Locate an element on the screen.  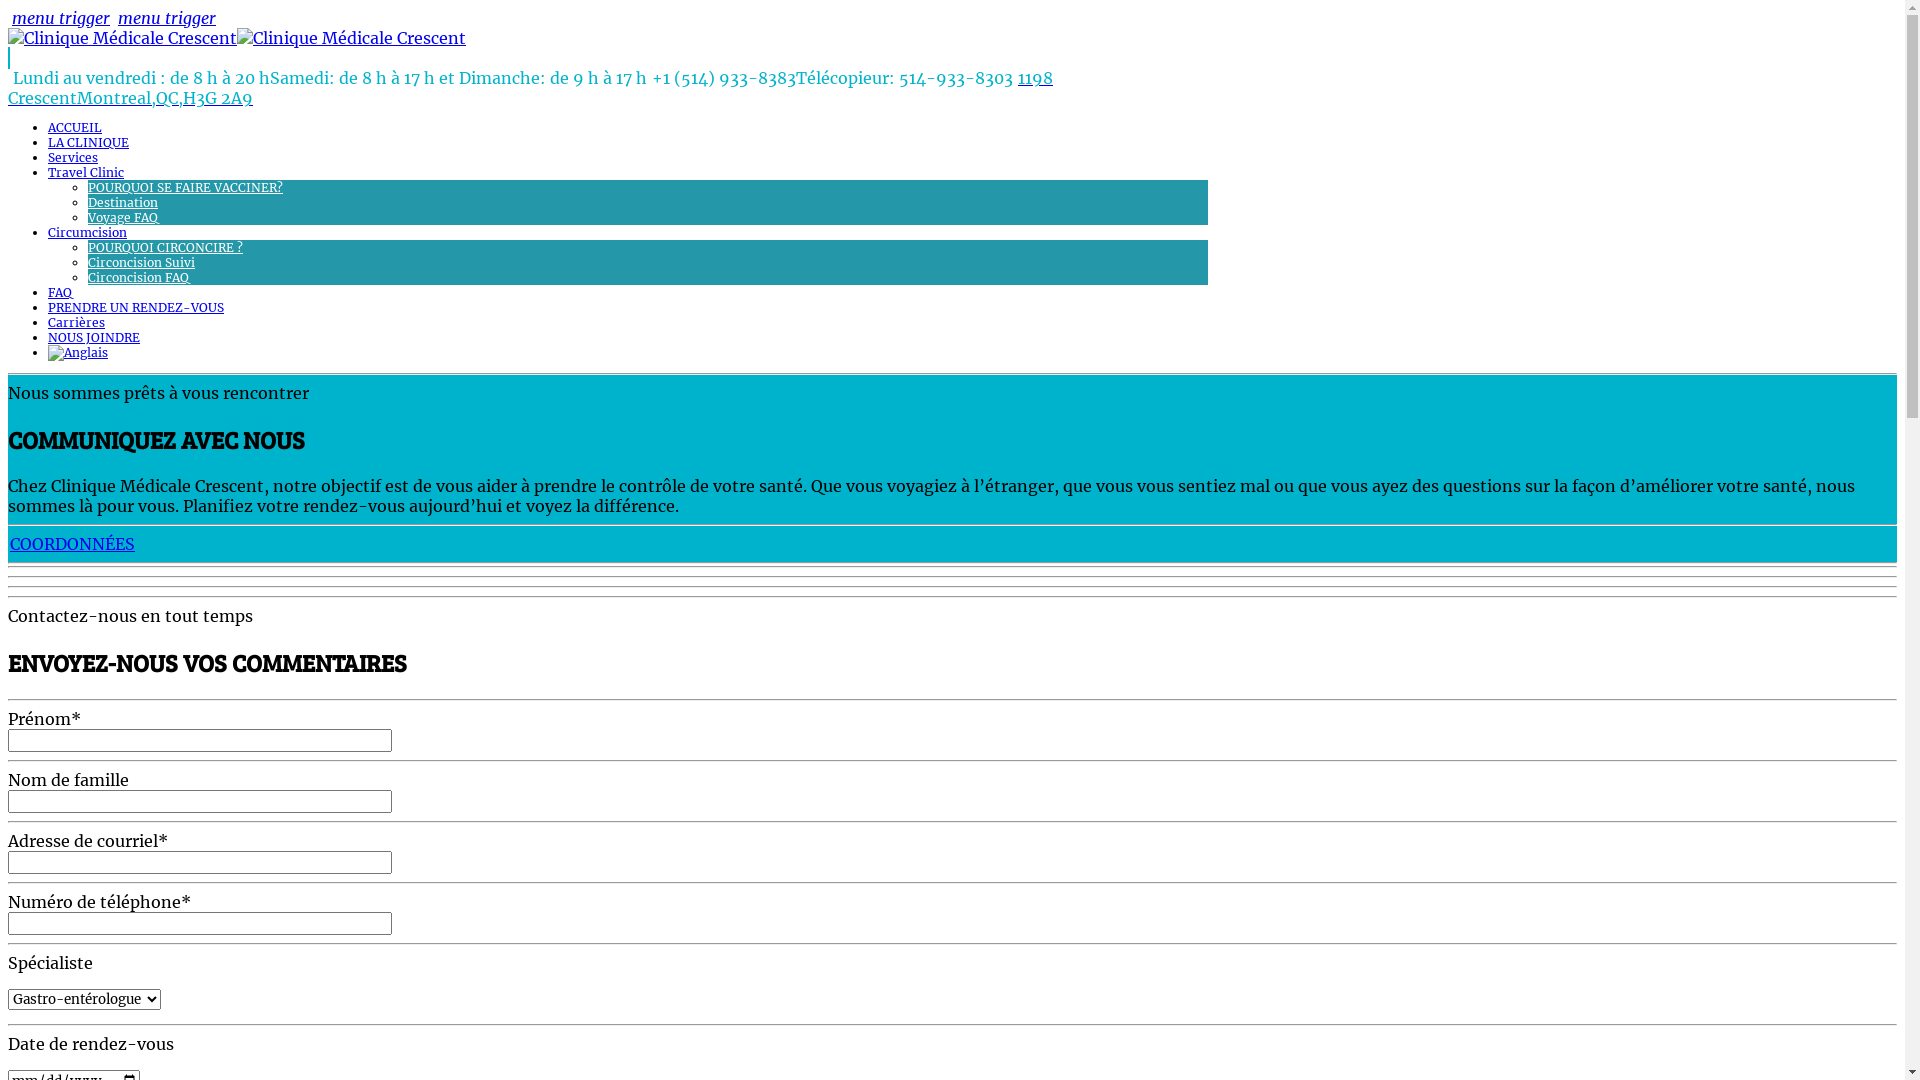
POURQUOI SE FAIRE VACCINER? is located at coordinates (186, 188).